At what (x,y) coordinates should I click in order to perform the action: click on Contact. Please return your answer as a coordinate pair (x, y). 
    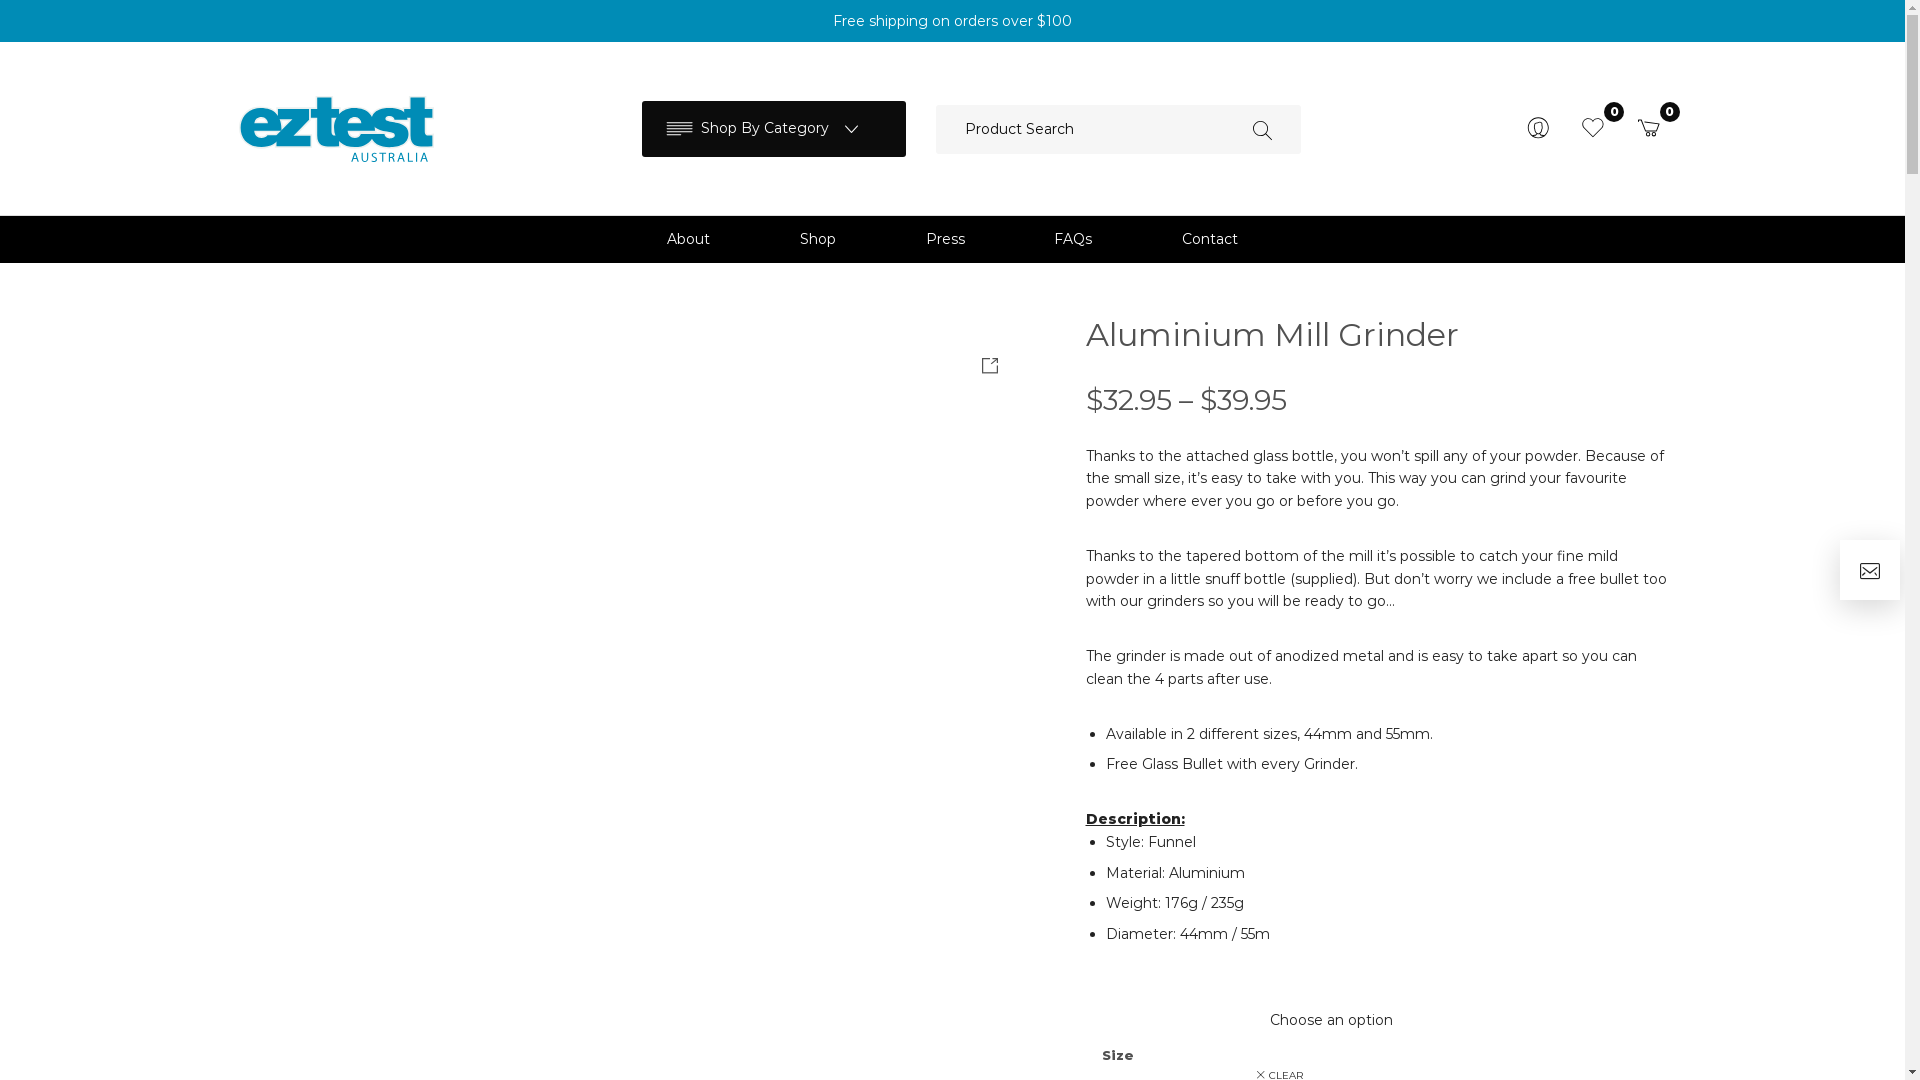
    Looking at the image, I should click on (1210, 239).